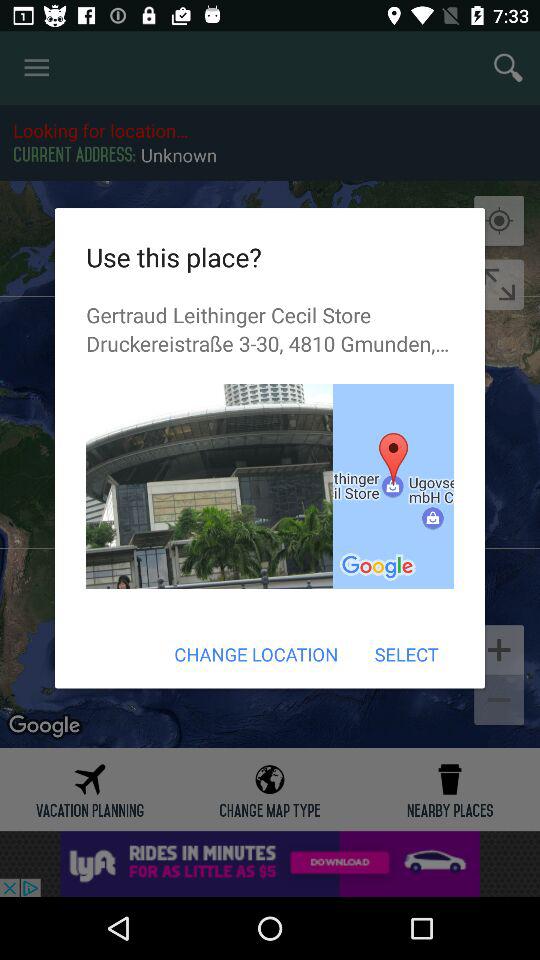 This screenshot has height=960, width=540. Describe the element at coordinates (393, 486) in the screenshot. I see `turn off the icon above change location item` at that location.